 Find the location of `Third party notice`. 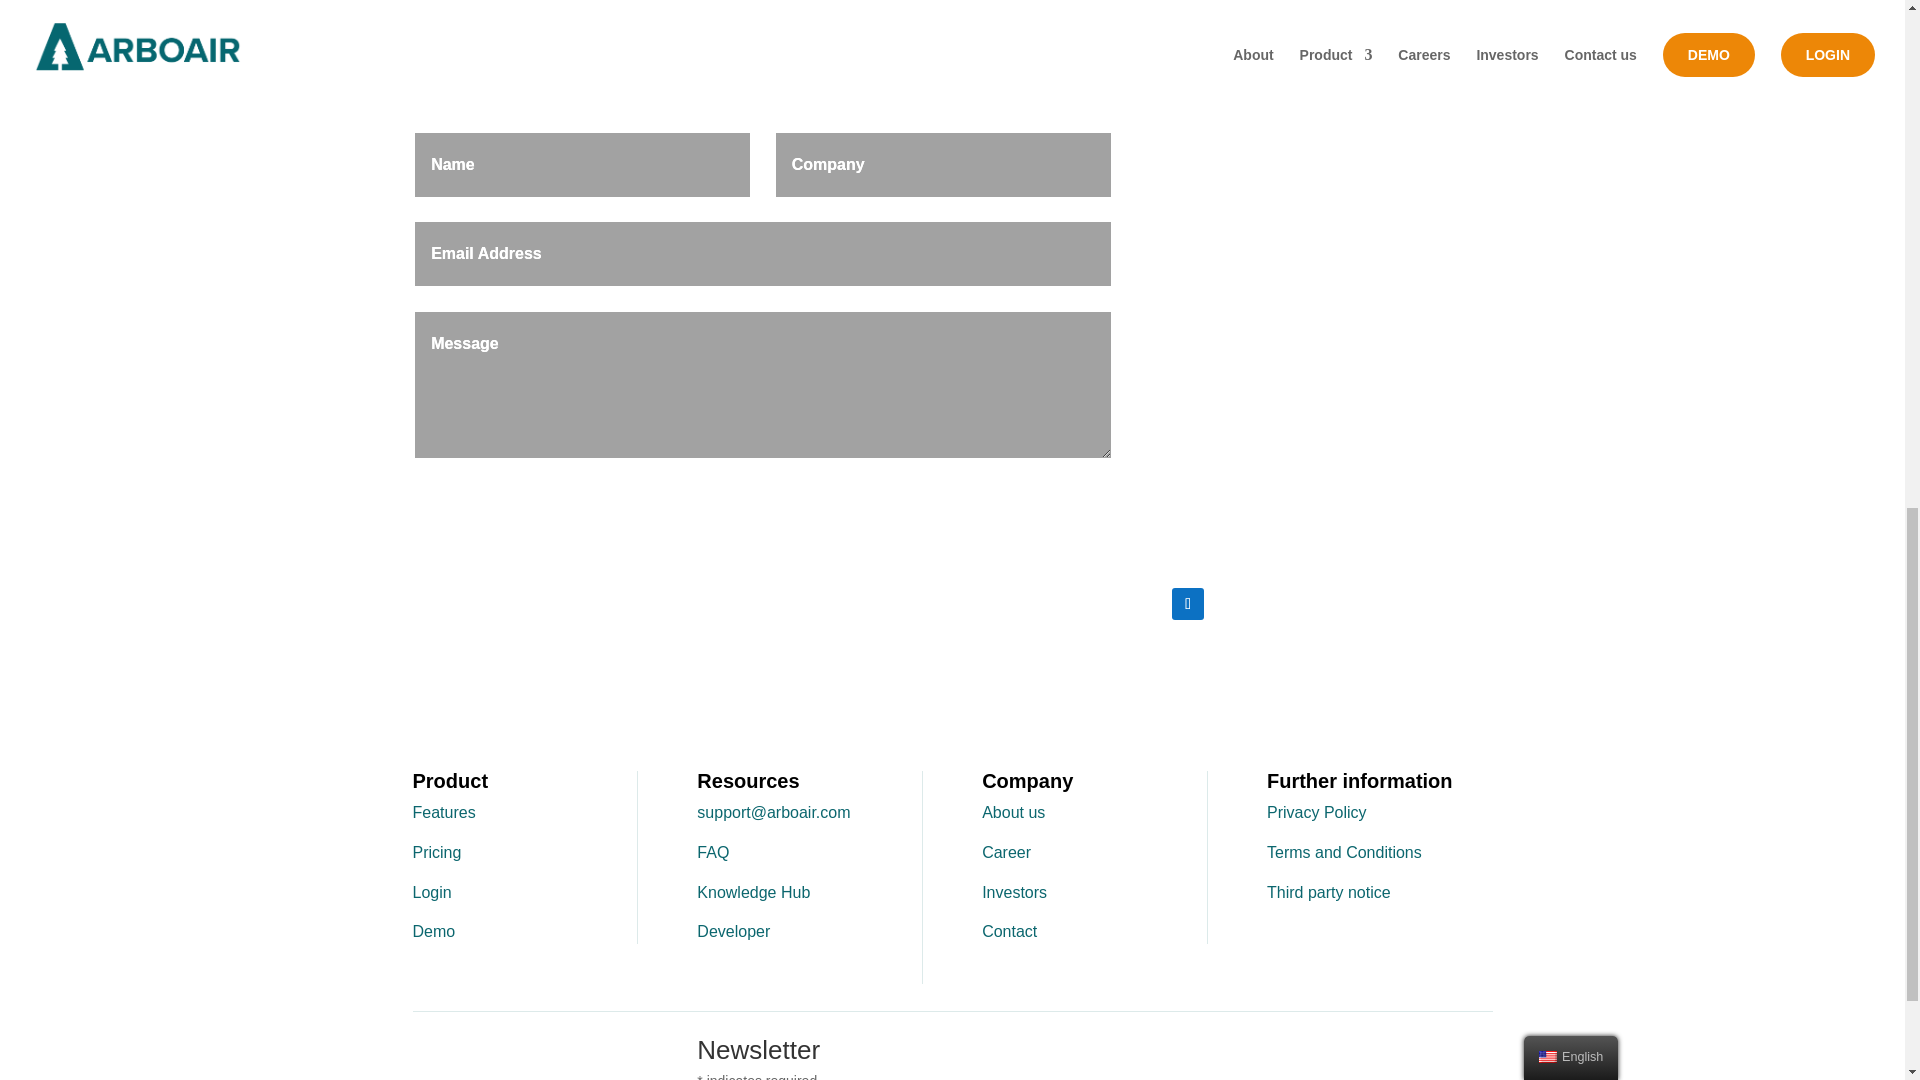

Third party notice is located at coordinates (1328, 892).